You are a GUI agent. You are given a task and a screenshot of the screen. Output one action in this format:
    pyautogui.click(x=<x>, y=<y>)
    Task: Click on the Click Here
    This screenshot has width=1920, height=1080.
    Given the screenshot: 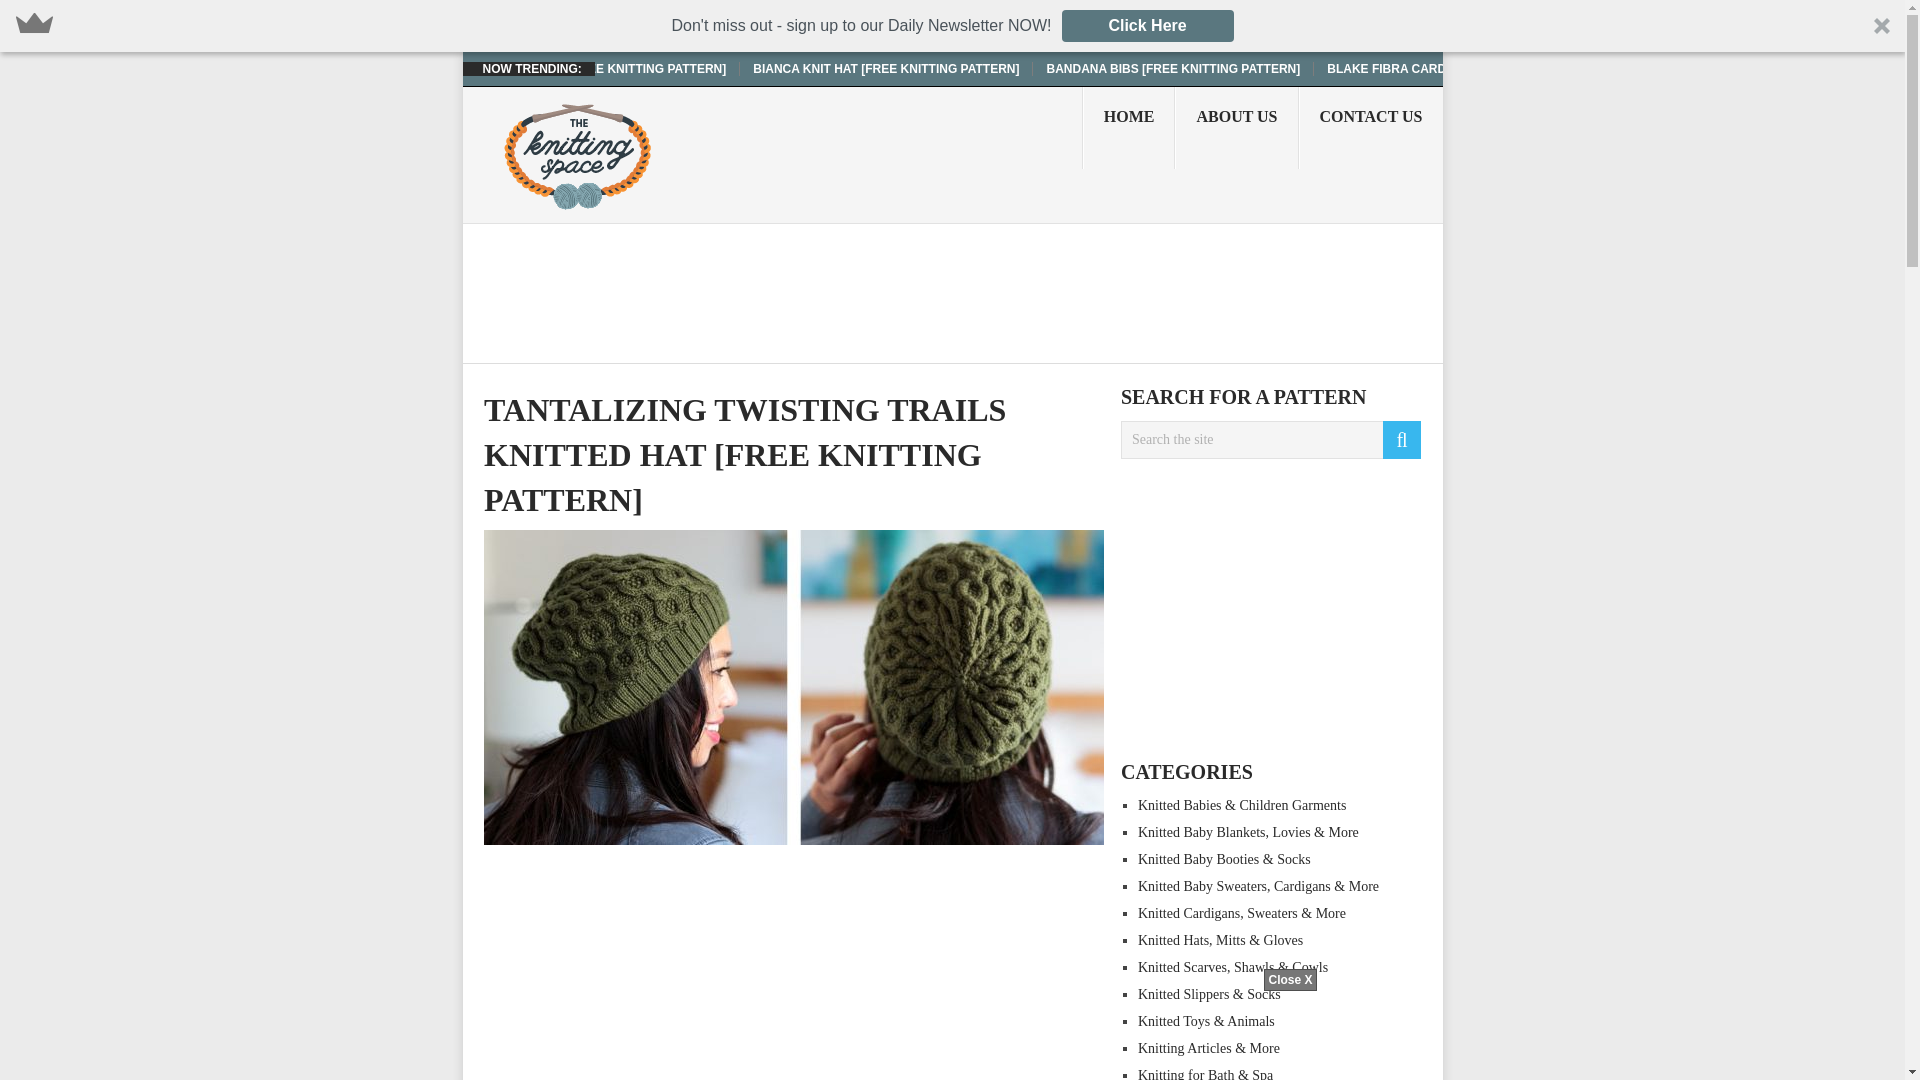 What is the action you would take?
    pyautogui.click(x=1148, y=26)
    